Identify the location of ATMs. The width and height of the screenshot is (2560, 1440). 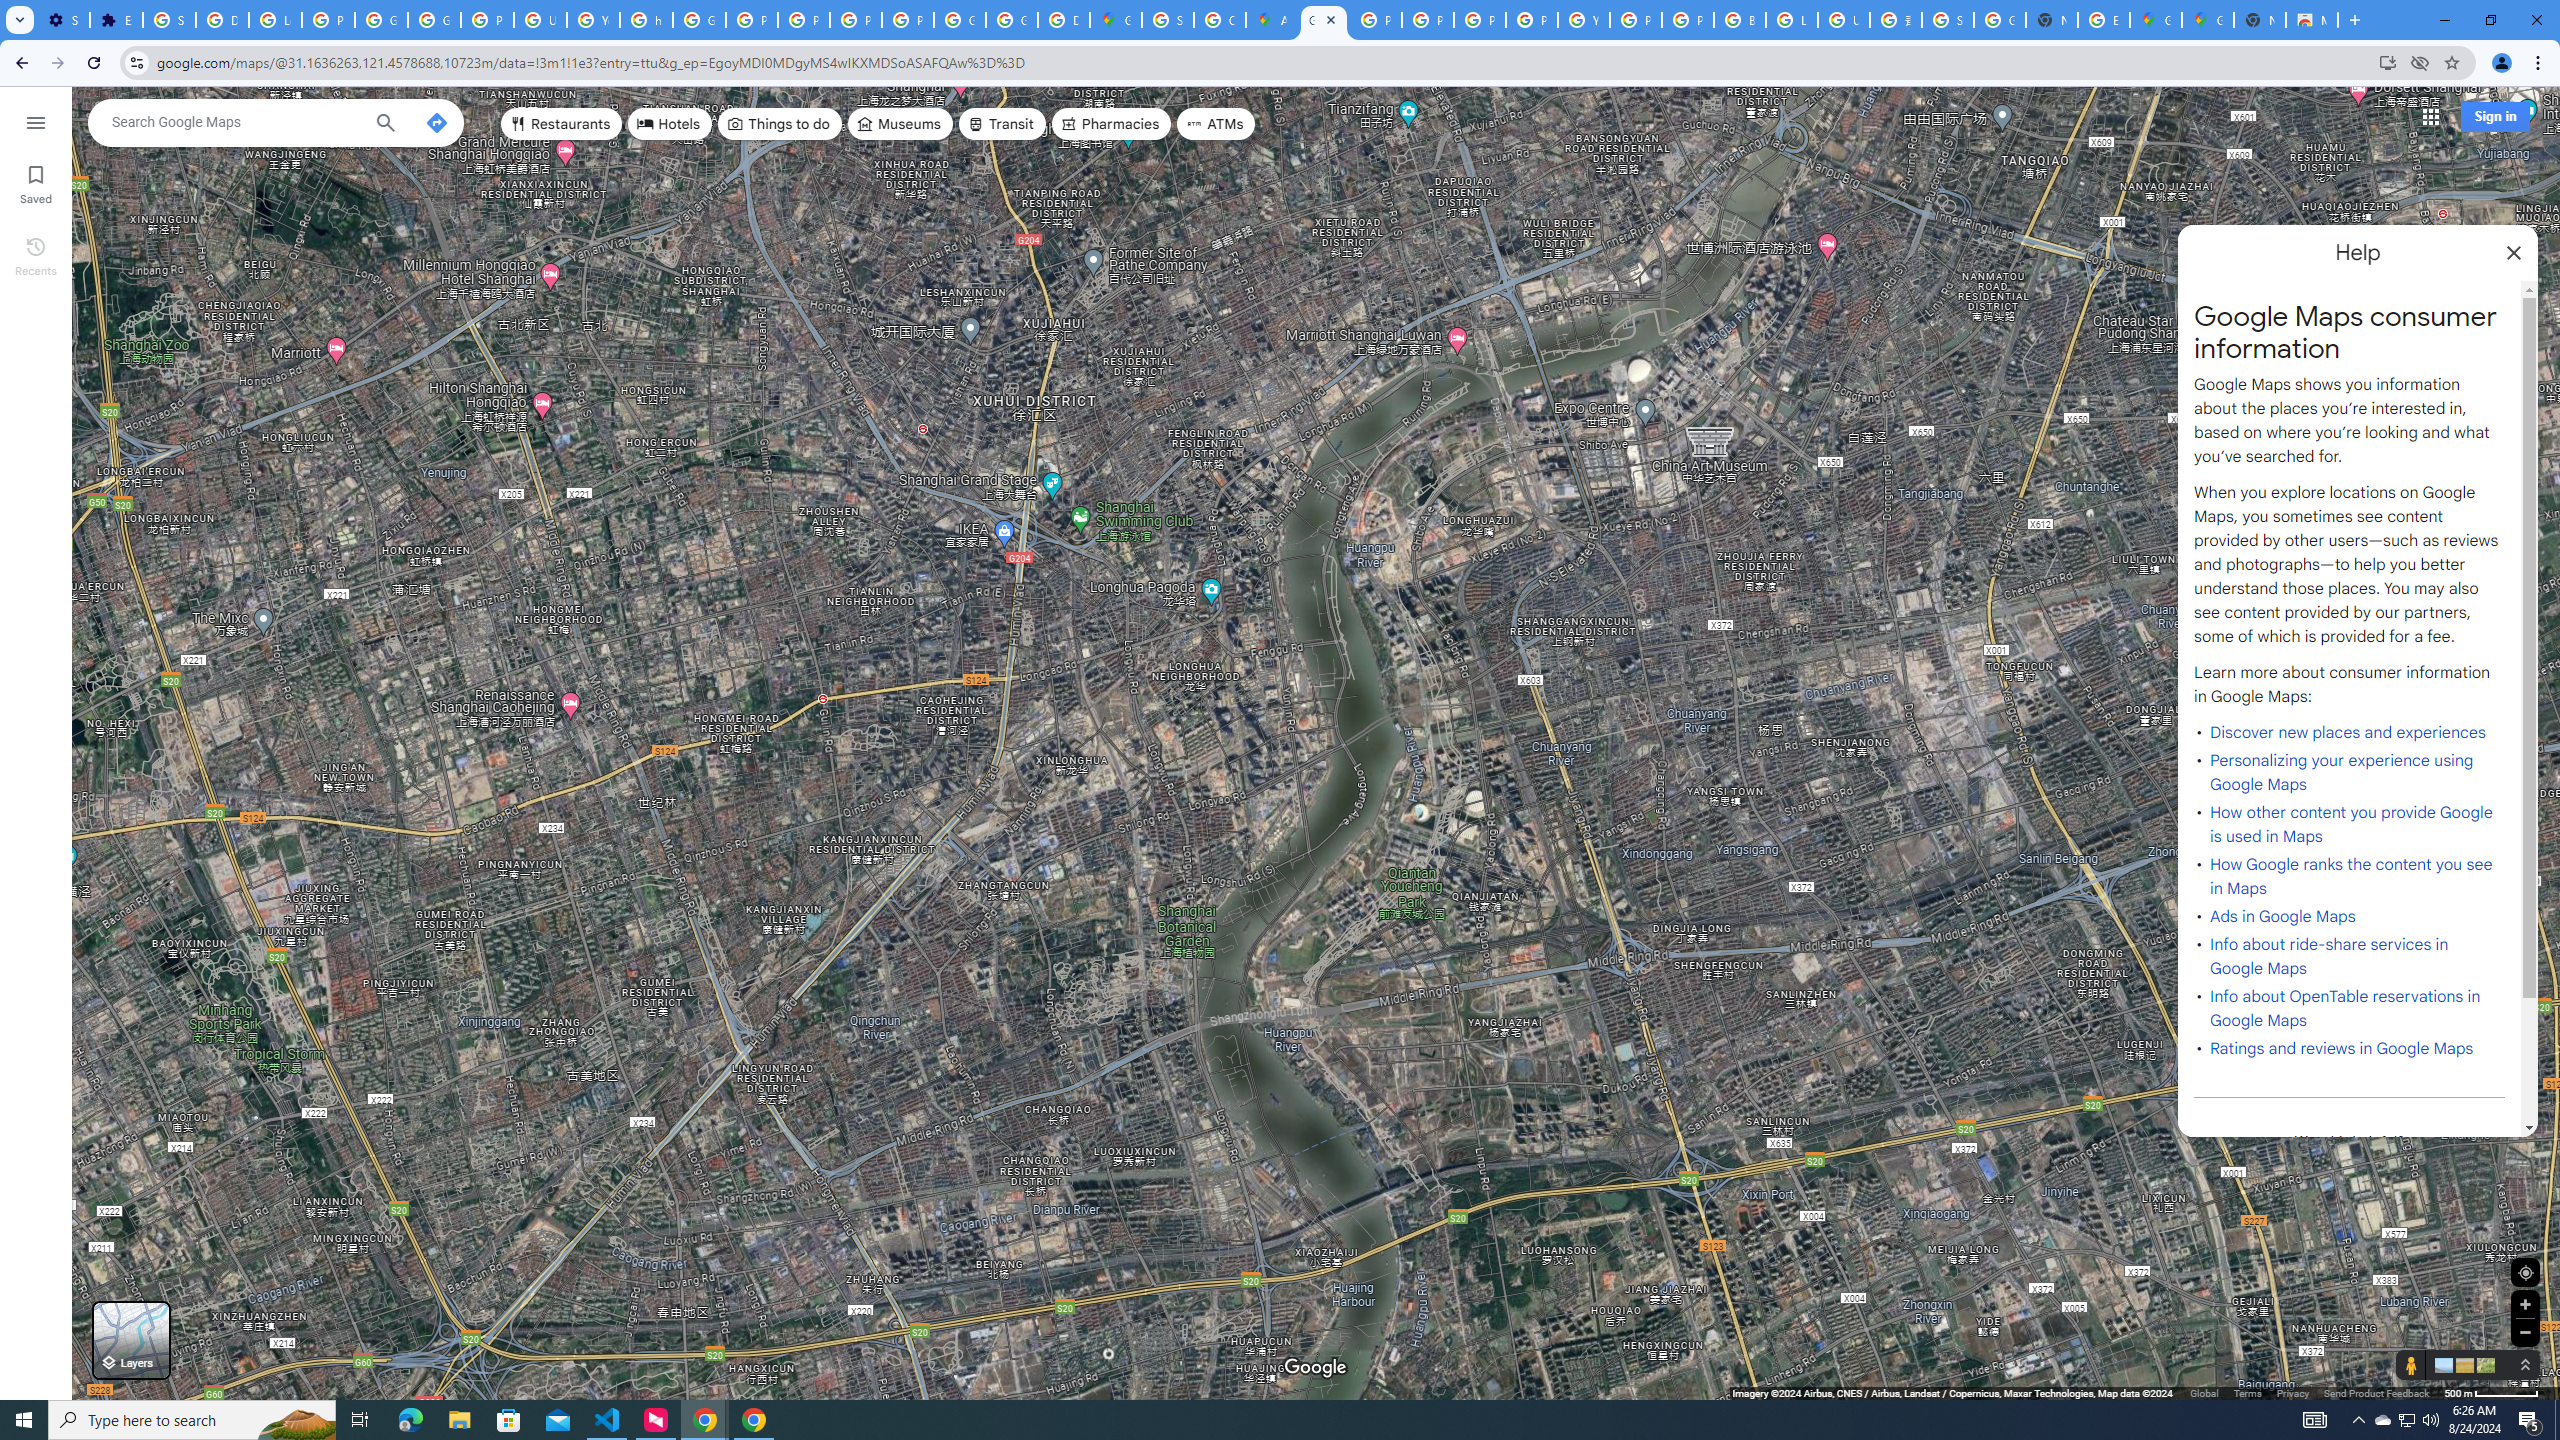
(1216, 124).